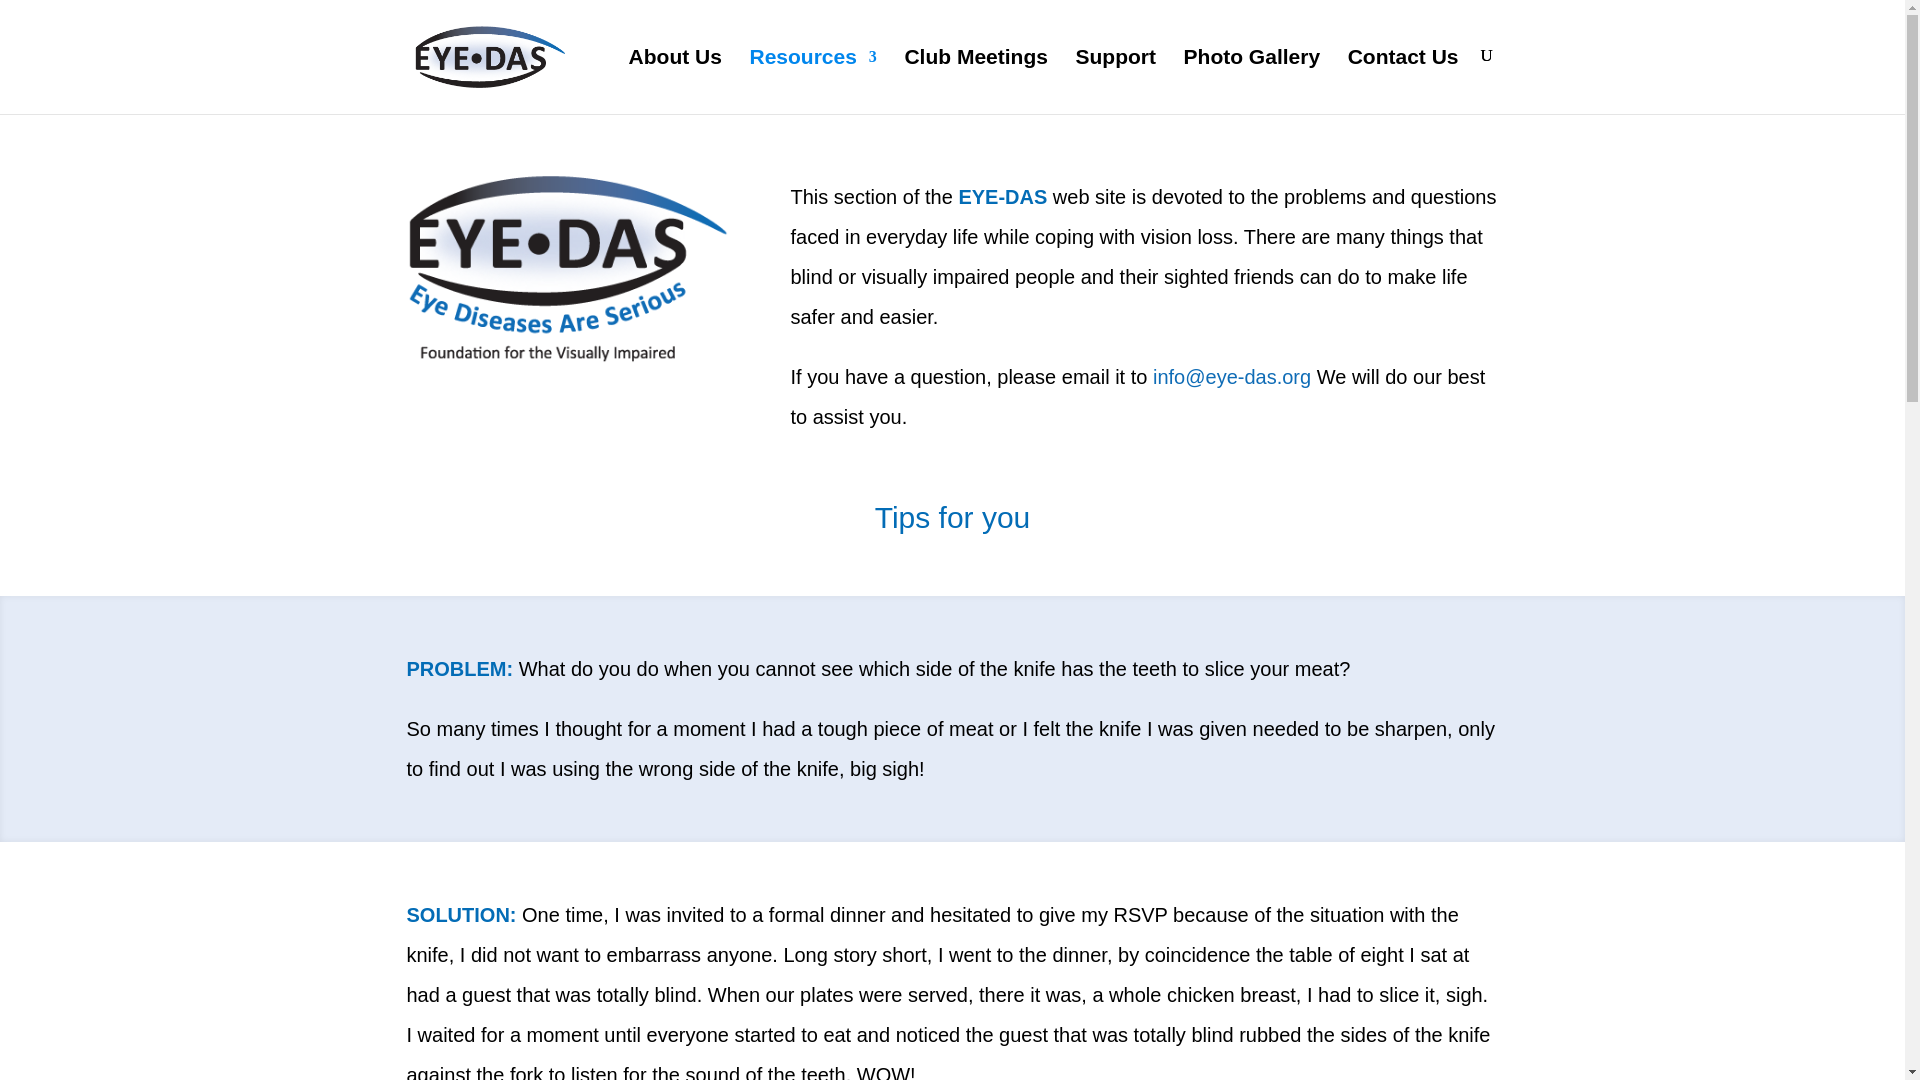  Describe the element at coordinates (675, 80) in the screenshot. I see `About Us` at that location.